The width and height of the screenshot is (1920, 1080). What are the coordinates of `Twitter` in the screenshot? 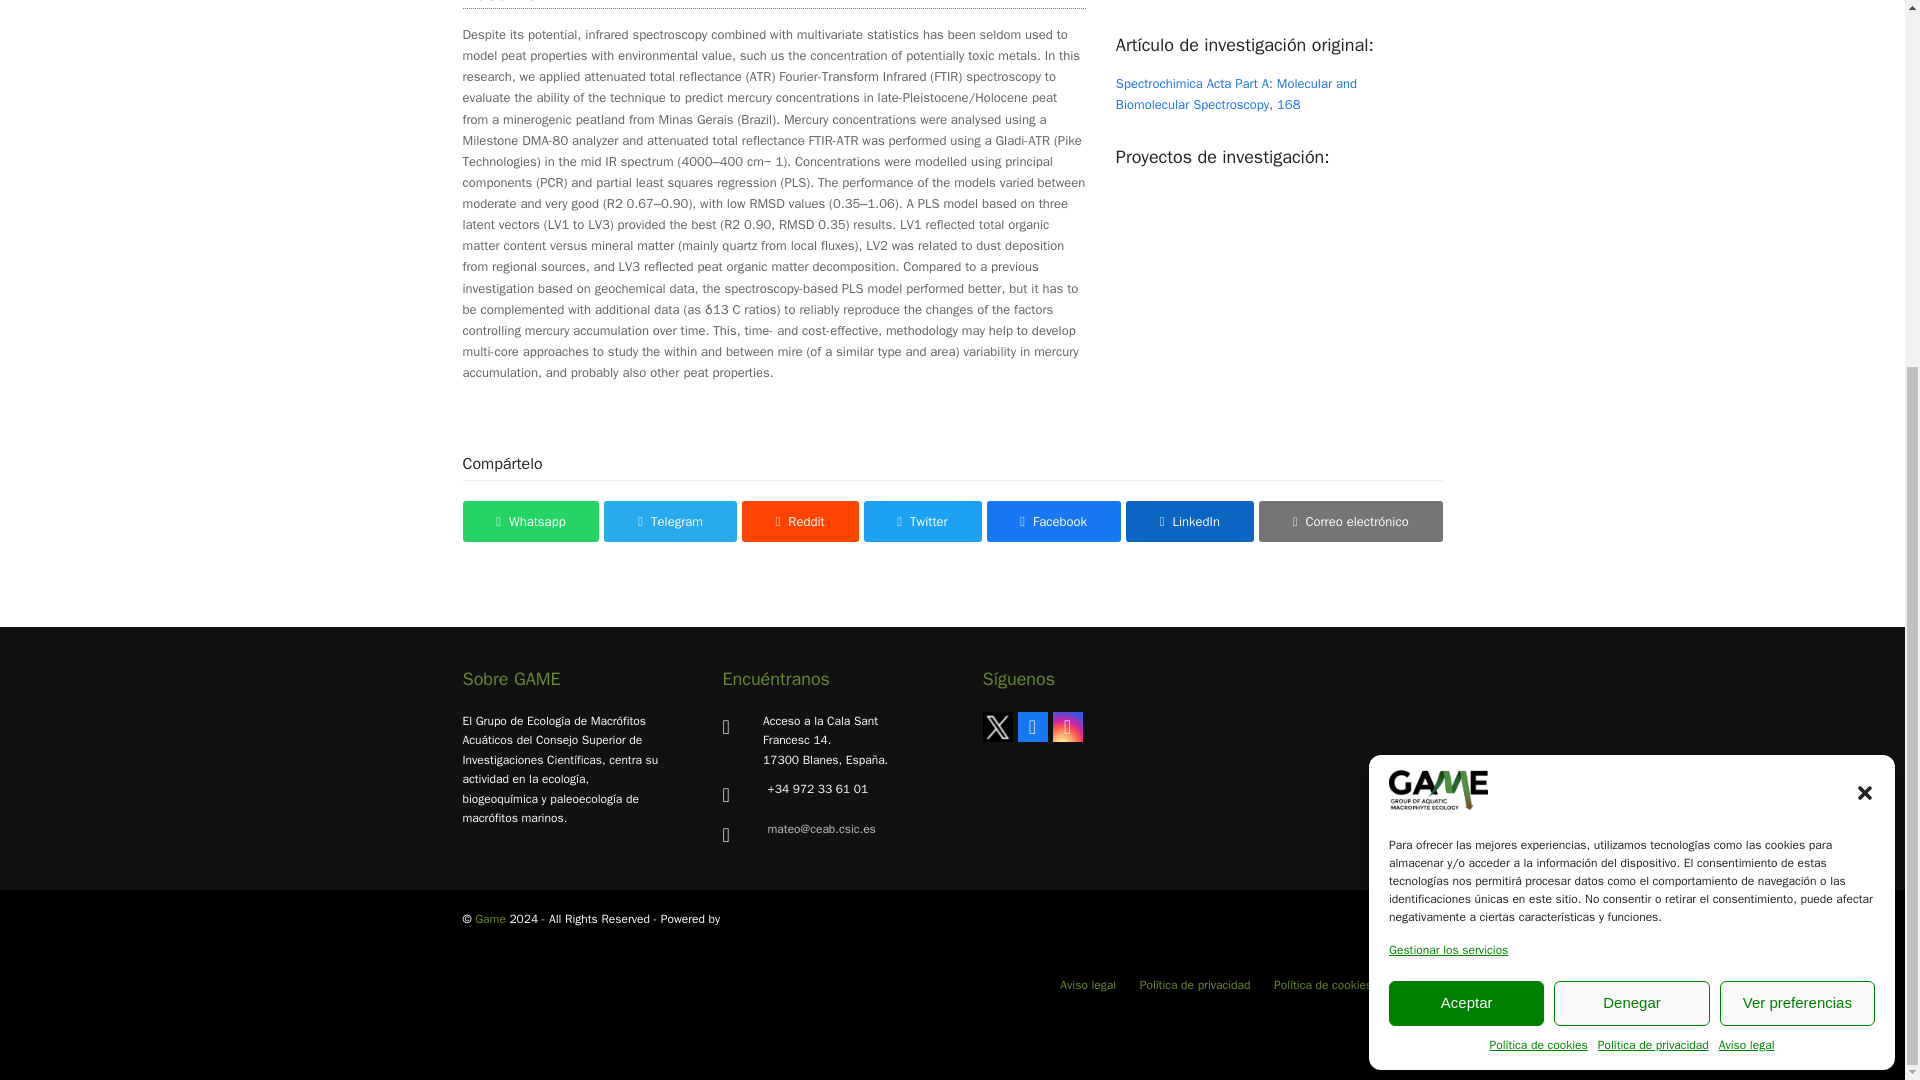 It's located at (996, 726).